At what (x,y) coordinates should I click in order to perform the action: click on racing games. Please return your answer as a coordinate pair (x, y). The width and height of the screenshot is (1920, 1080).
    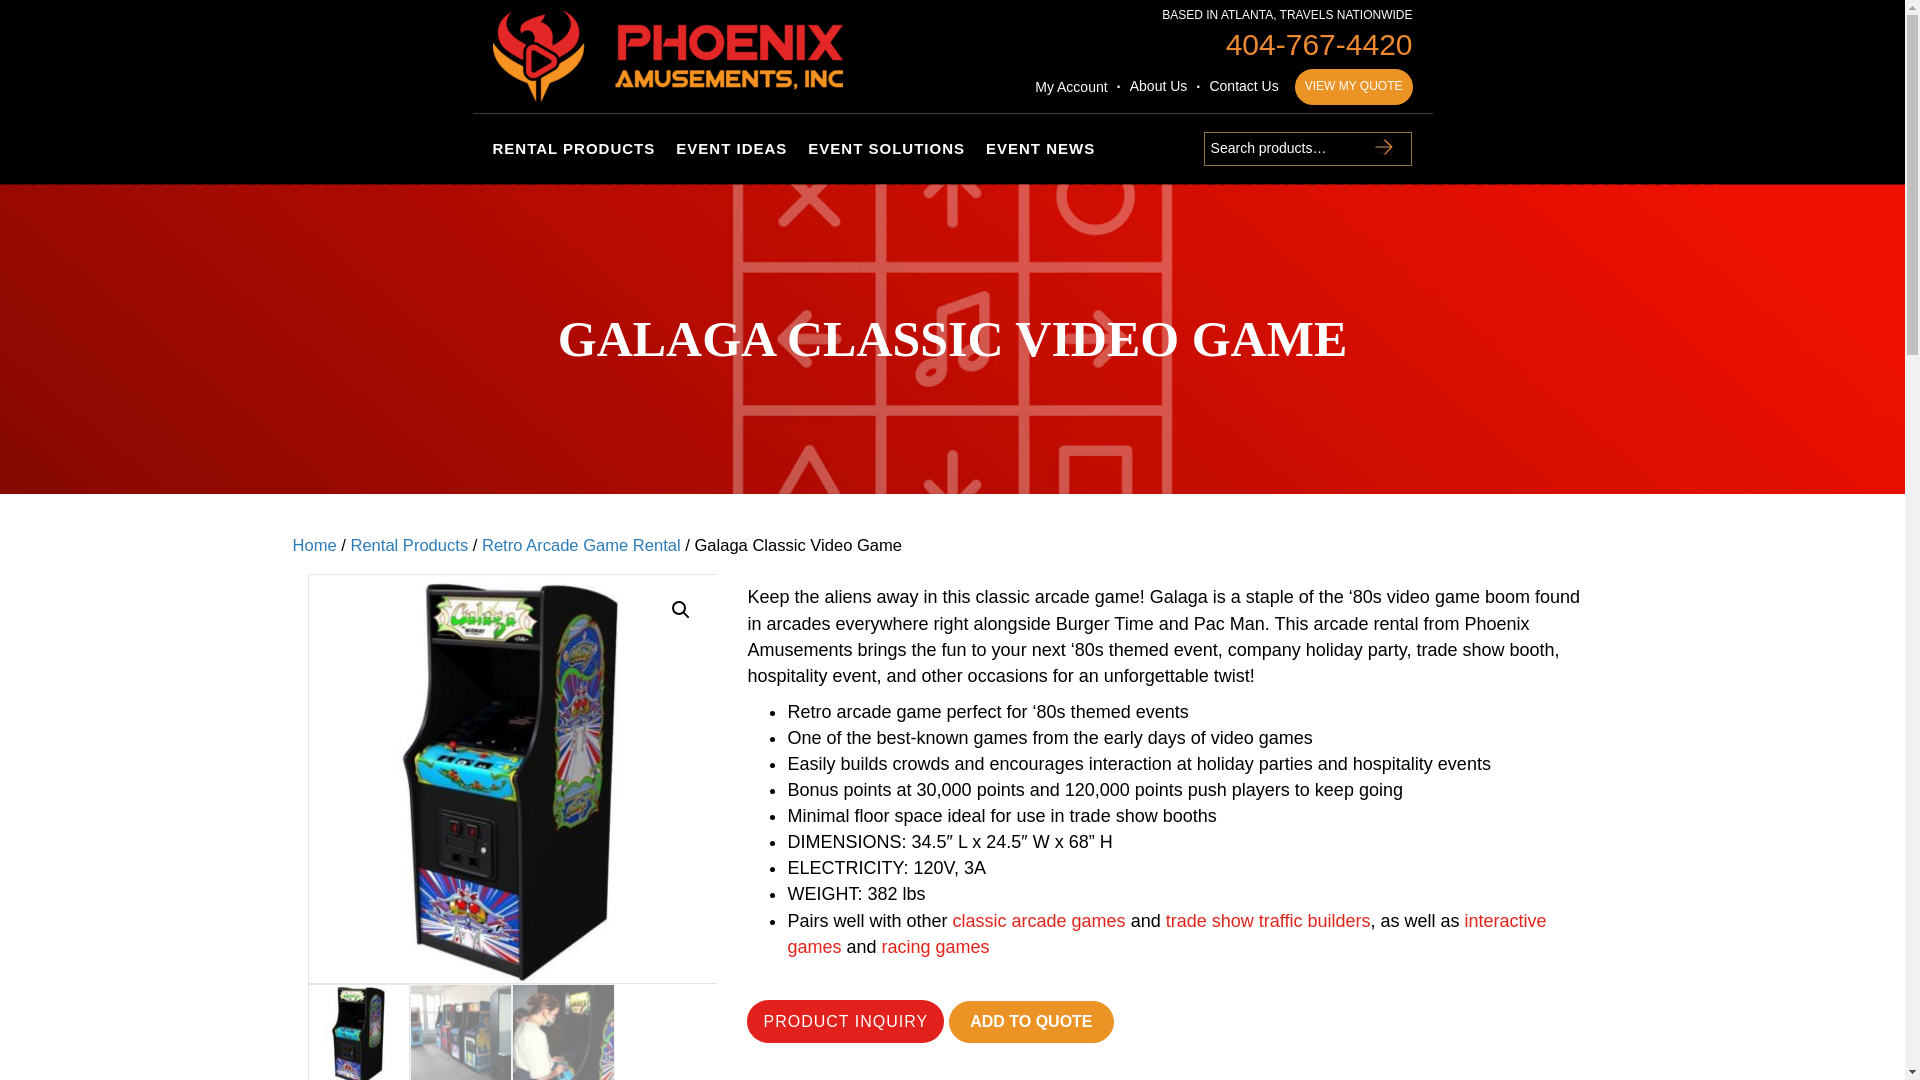
    Looking at the image, I should click on (936, 946).